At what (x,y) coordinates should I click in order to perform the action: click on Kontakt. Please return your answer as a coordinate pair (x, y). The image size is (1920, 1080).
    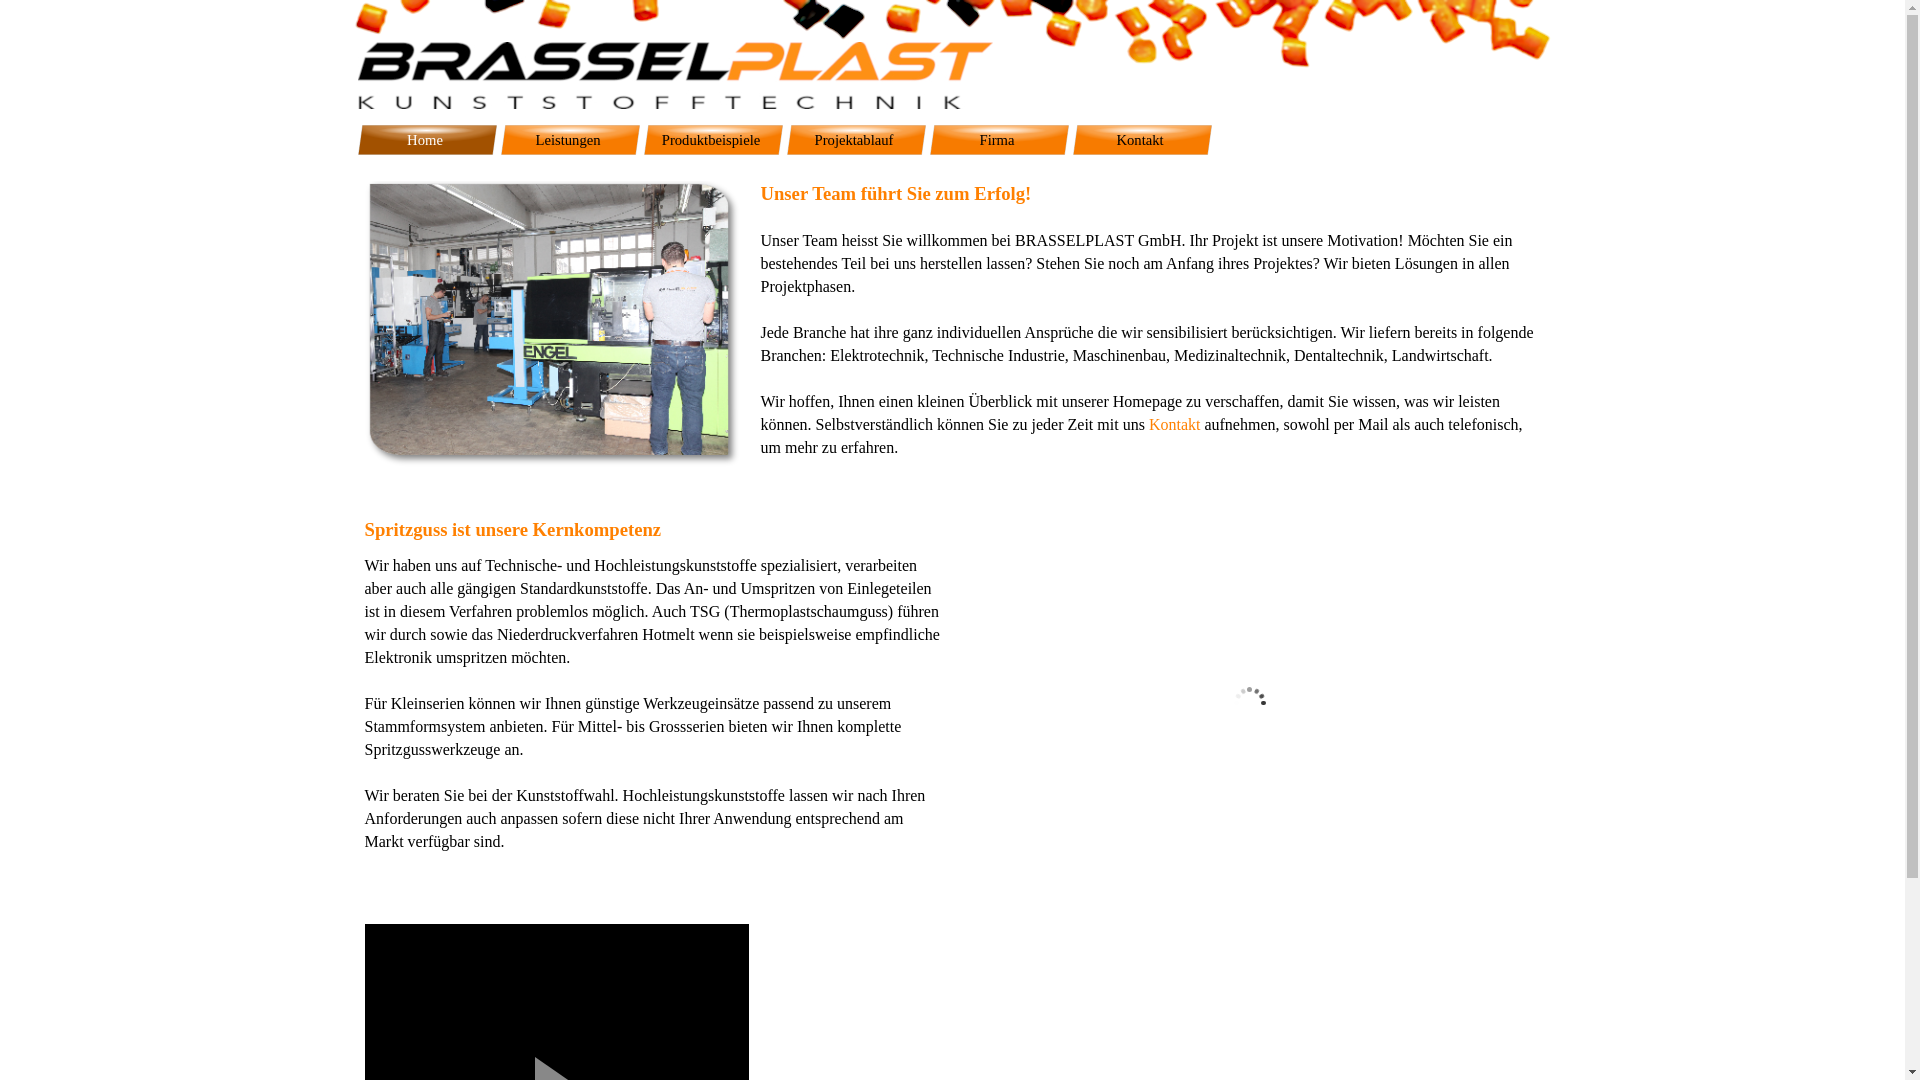
    Looking at the image, I should click on (1142, 140).